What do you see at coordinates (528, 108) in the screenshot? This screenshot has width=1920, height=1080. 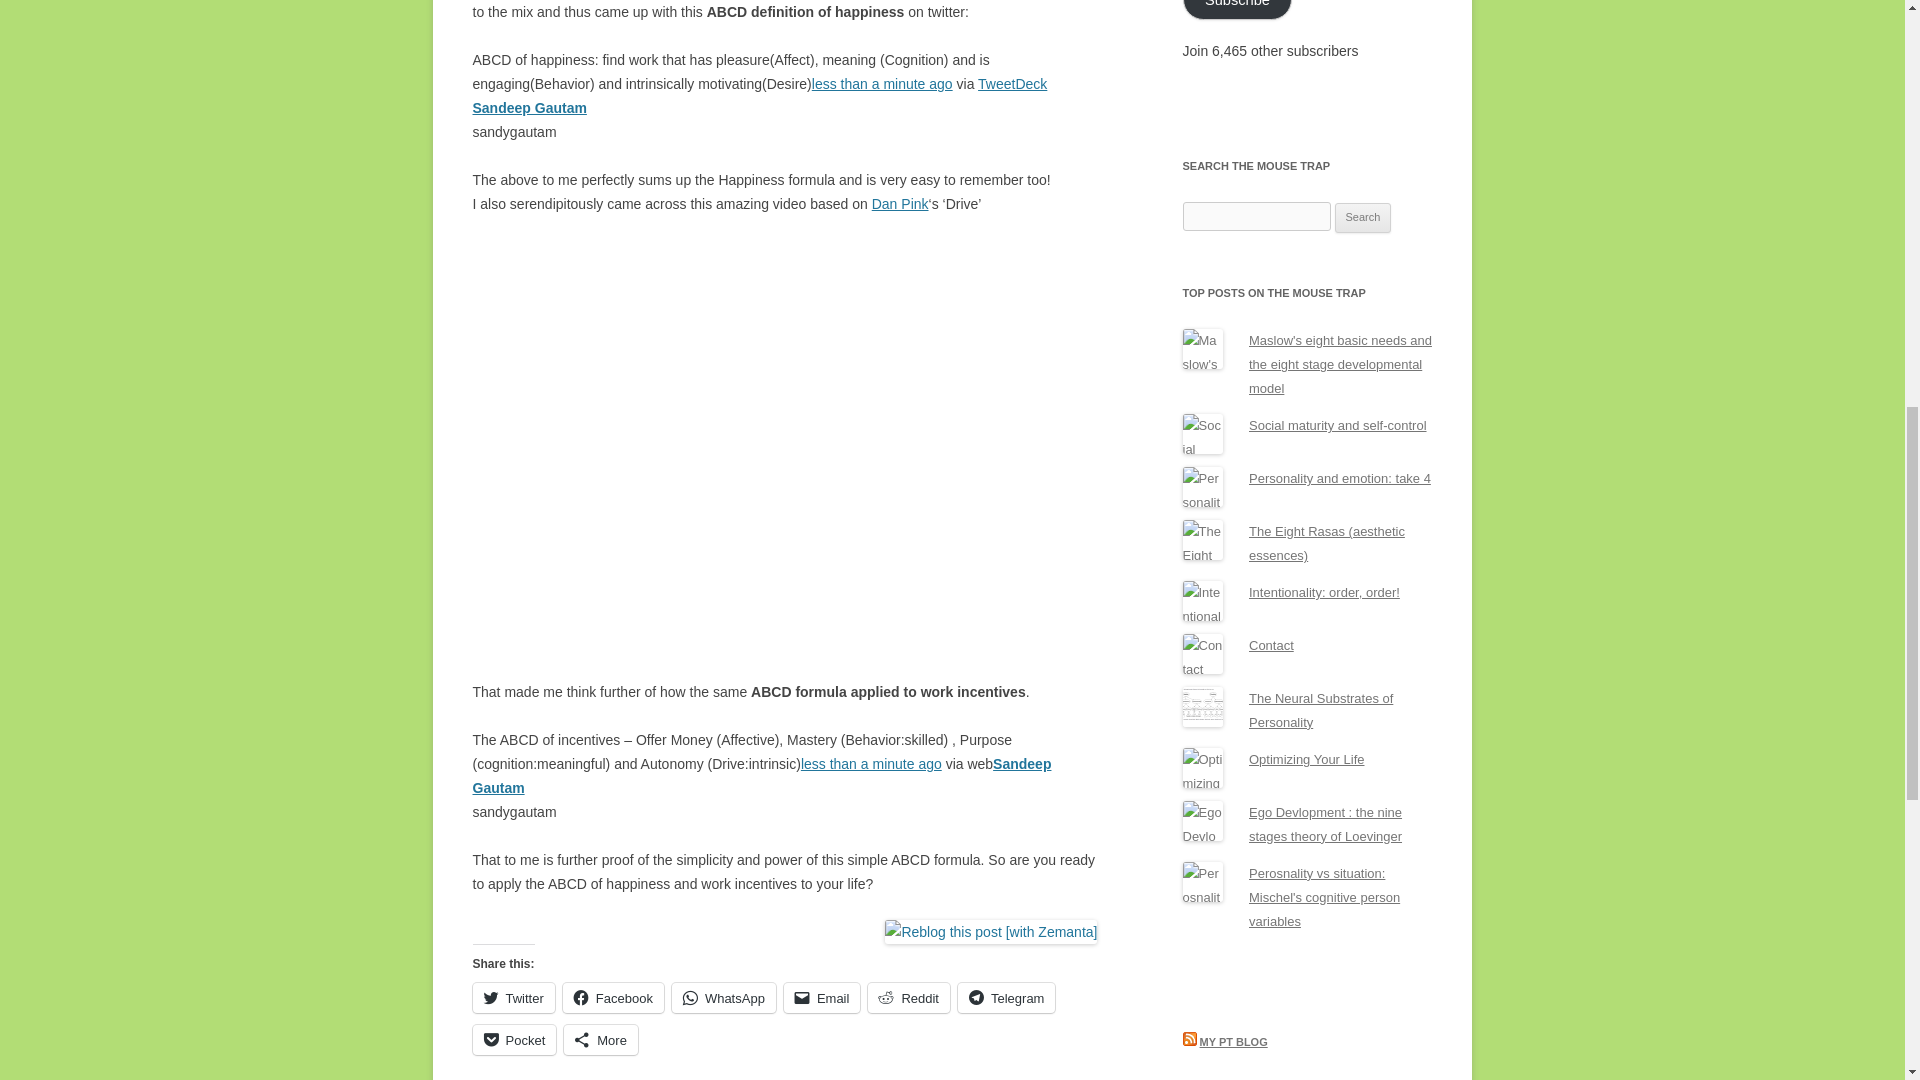 I see `Sandeep Gautam` at bounding box center [528, 108].